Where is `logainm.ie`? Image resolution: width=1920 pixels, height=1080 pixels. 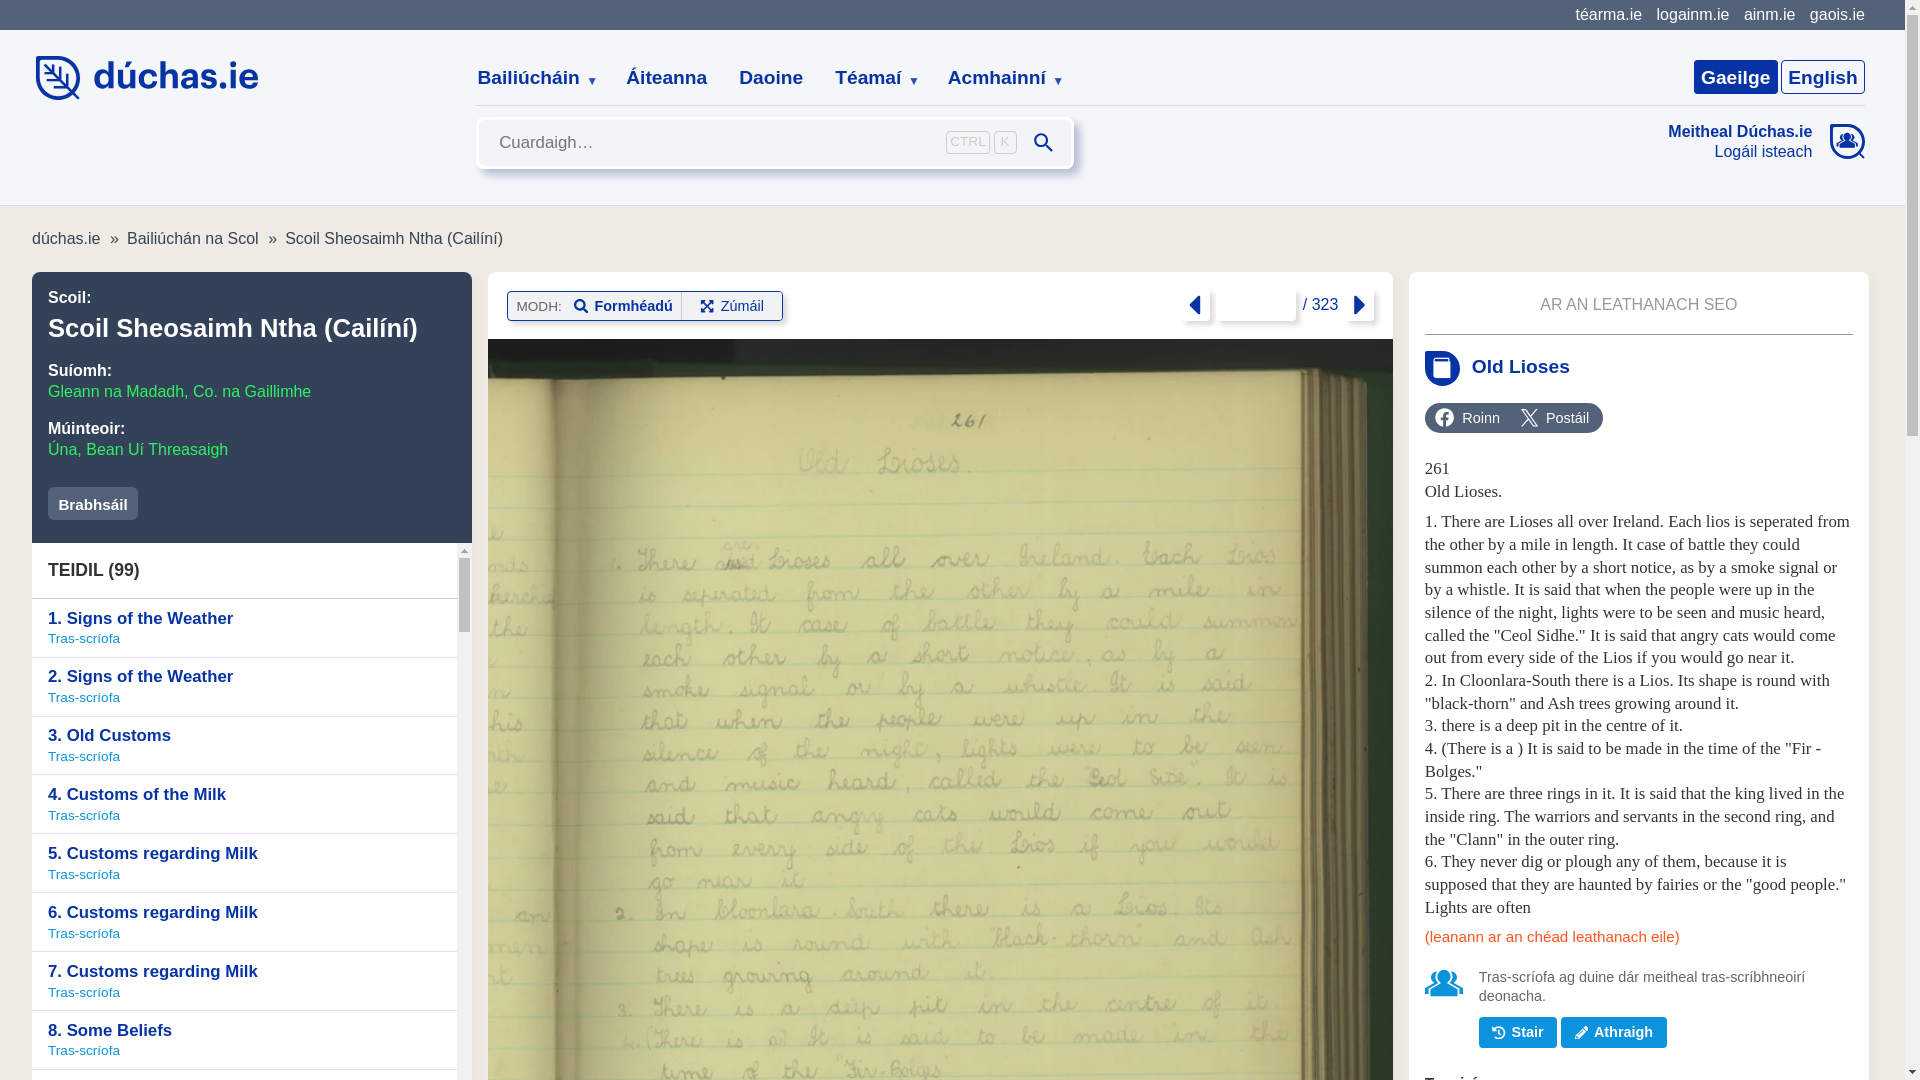
logainm.ie is located at coordinates (1692, 14).